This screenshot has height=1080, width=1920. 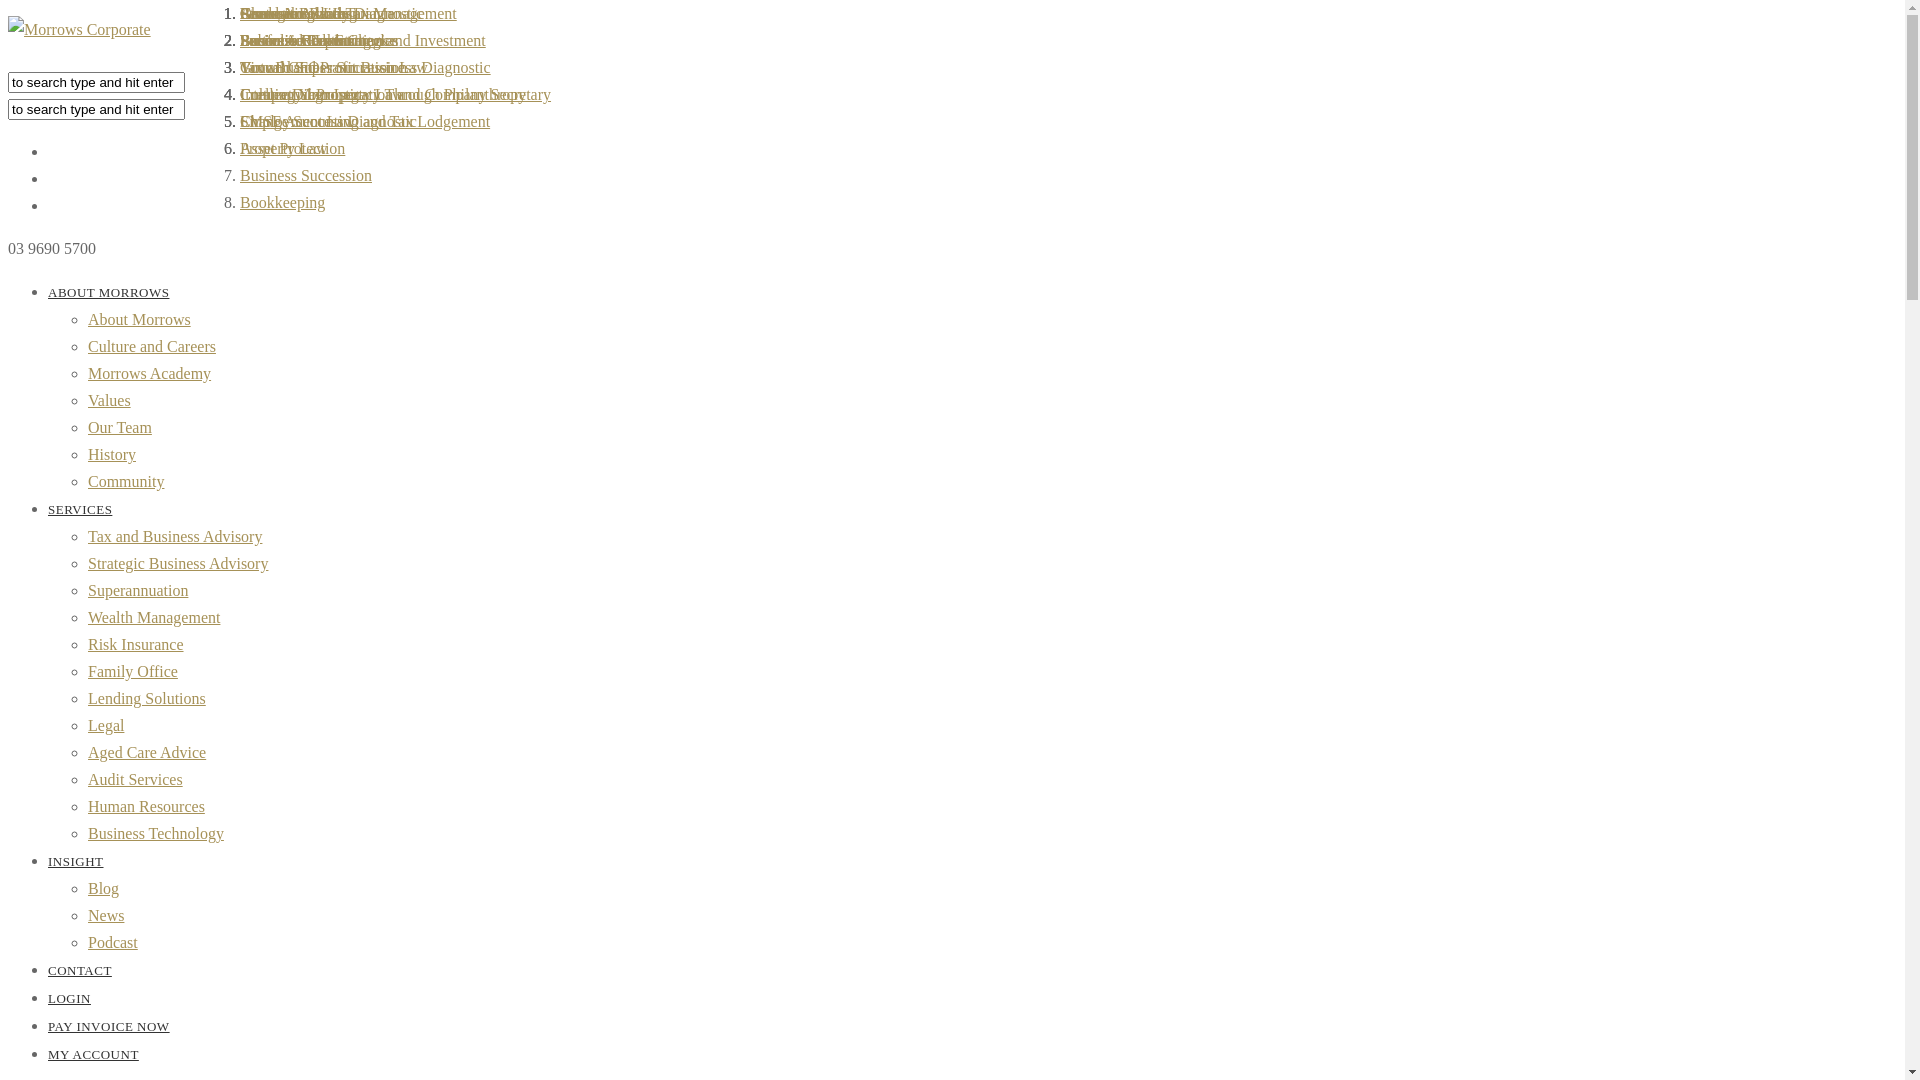 I want to click on Family Office, so click(x=133, y=672).